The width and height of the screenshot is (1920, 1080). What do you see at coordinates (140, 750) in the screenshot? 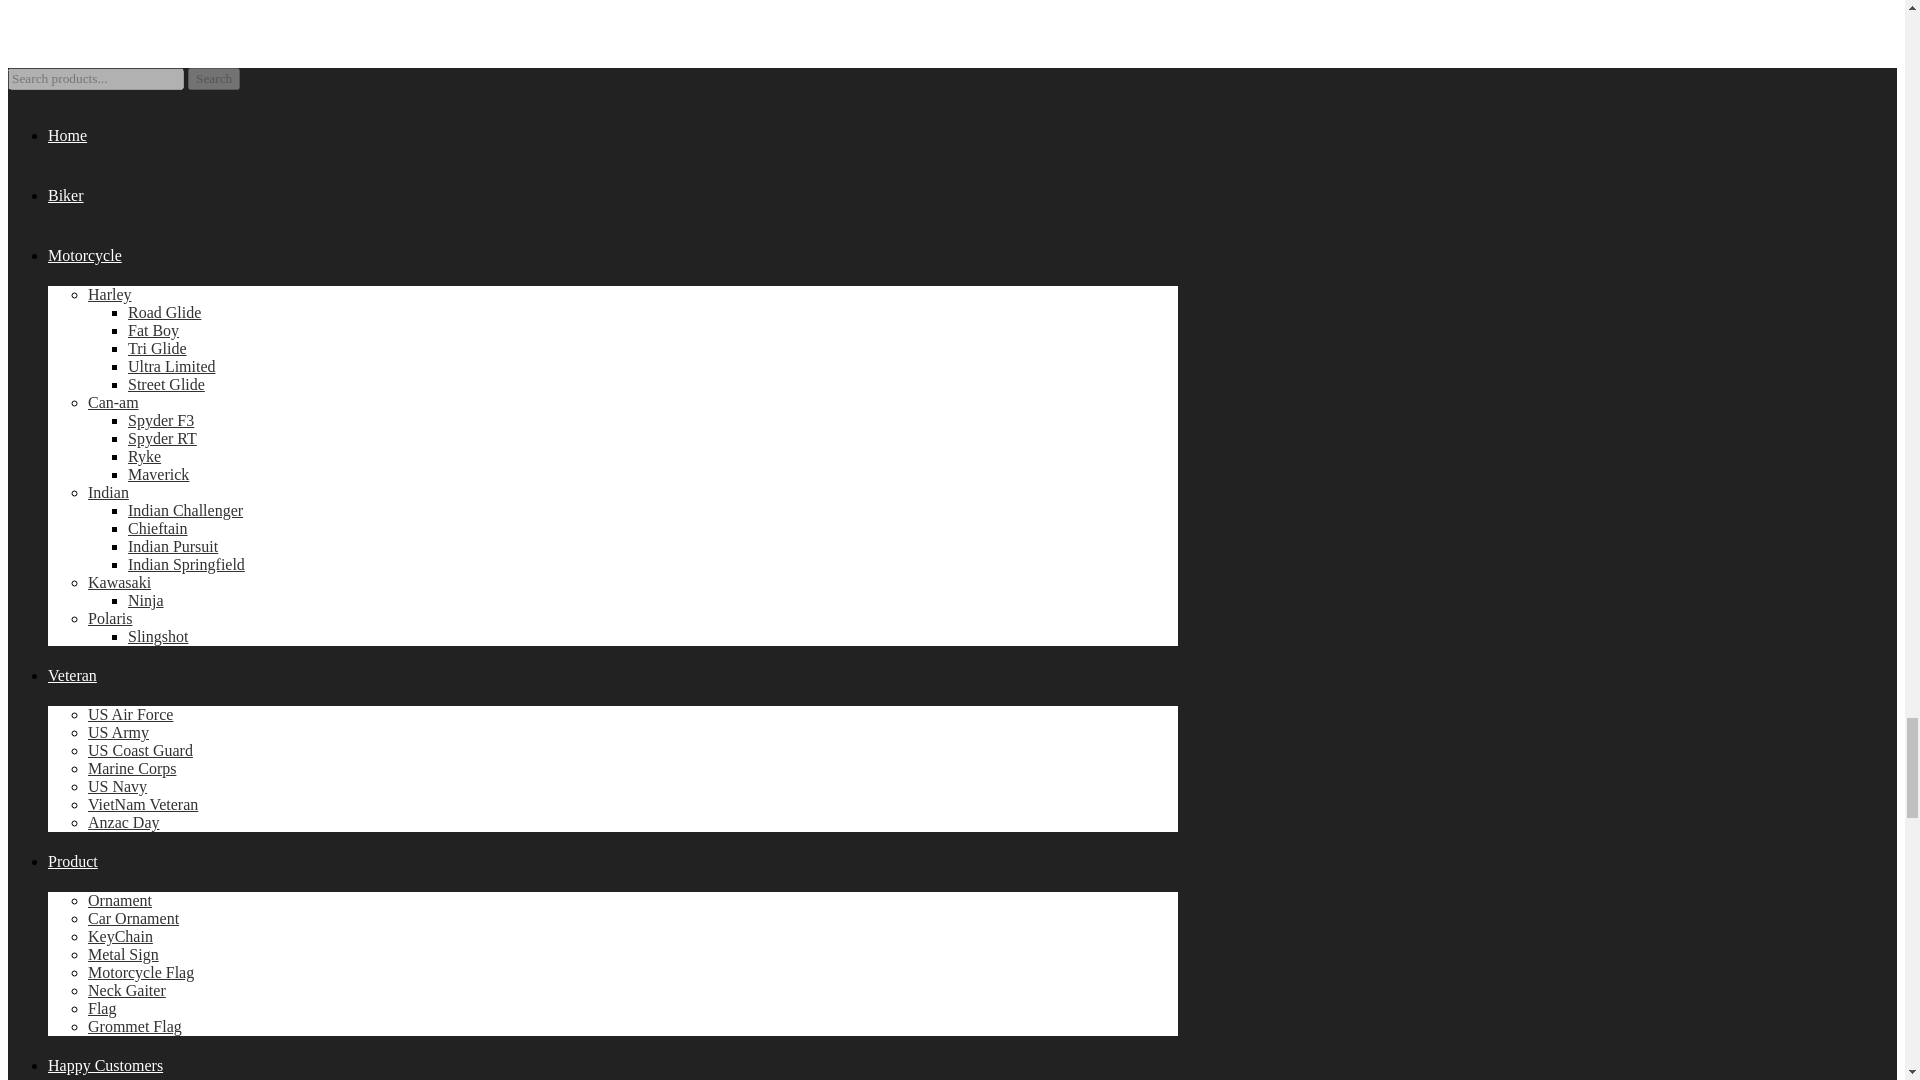
I see `US Coast Guard` at bounding box center [140, 750].